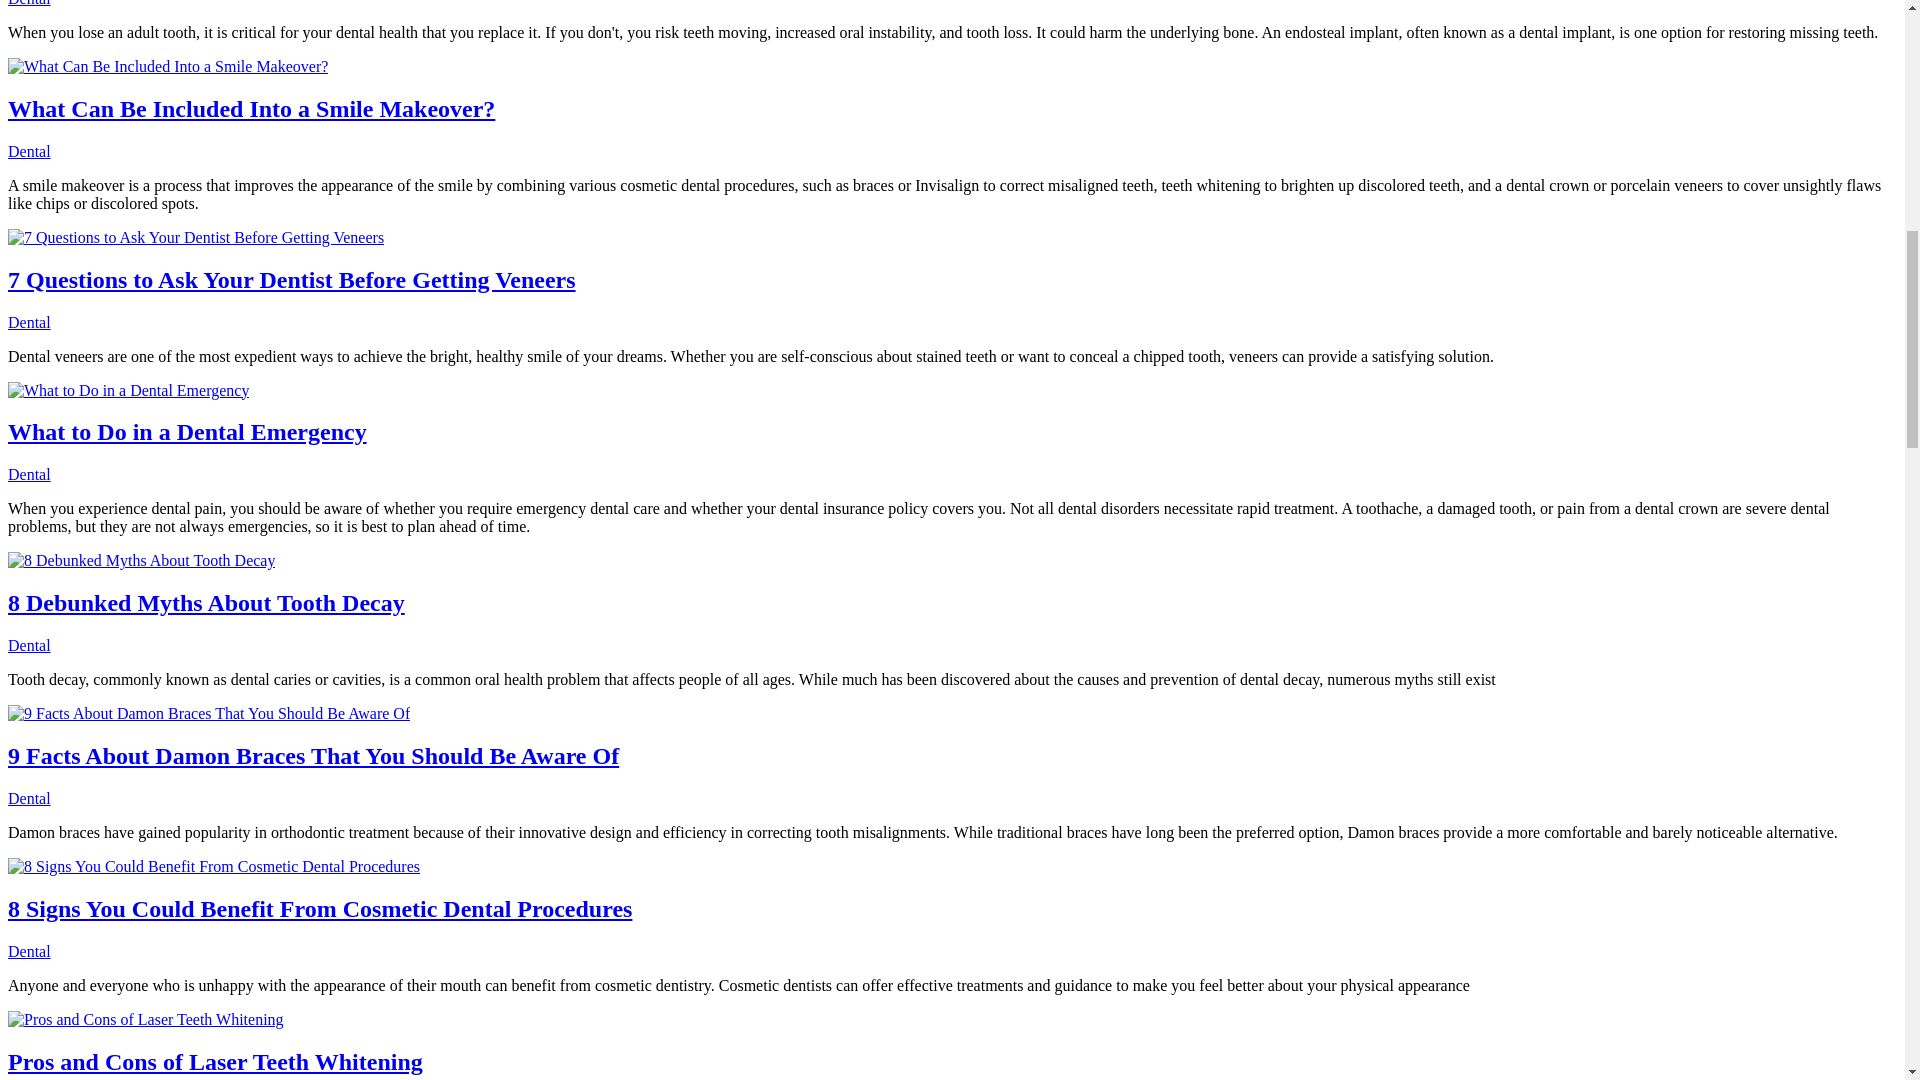 Image resolution: width=1920 pixels, height=1080 pixels. Describe the element at coordinates (29, 150) in the screenshot. I see `Dental` at that location.